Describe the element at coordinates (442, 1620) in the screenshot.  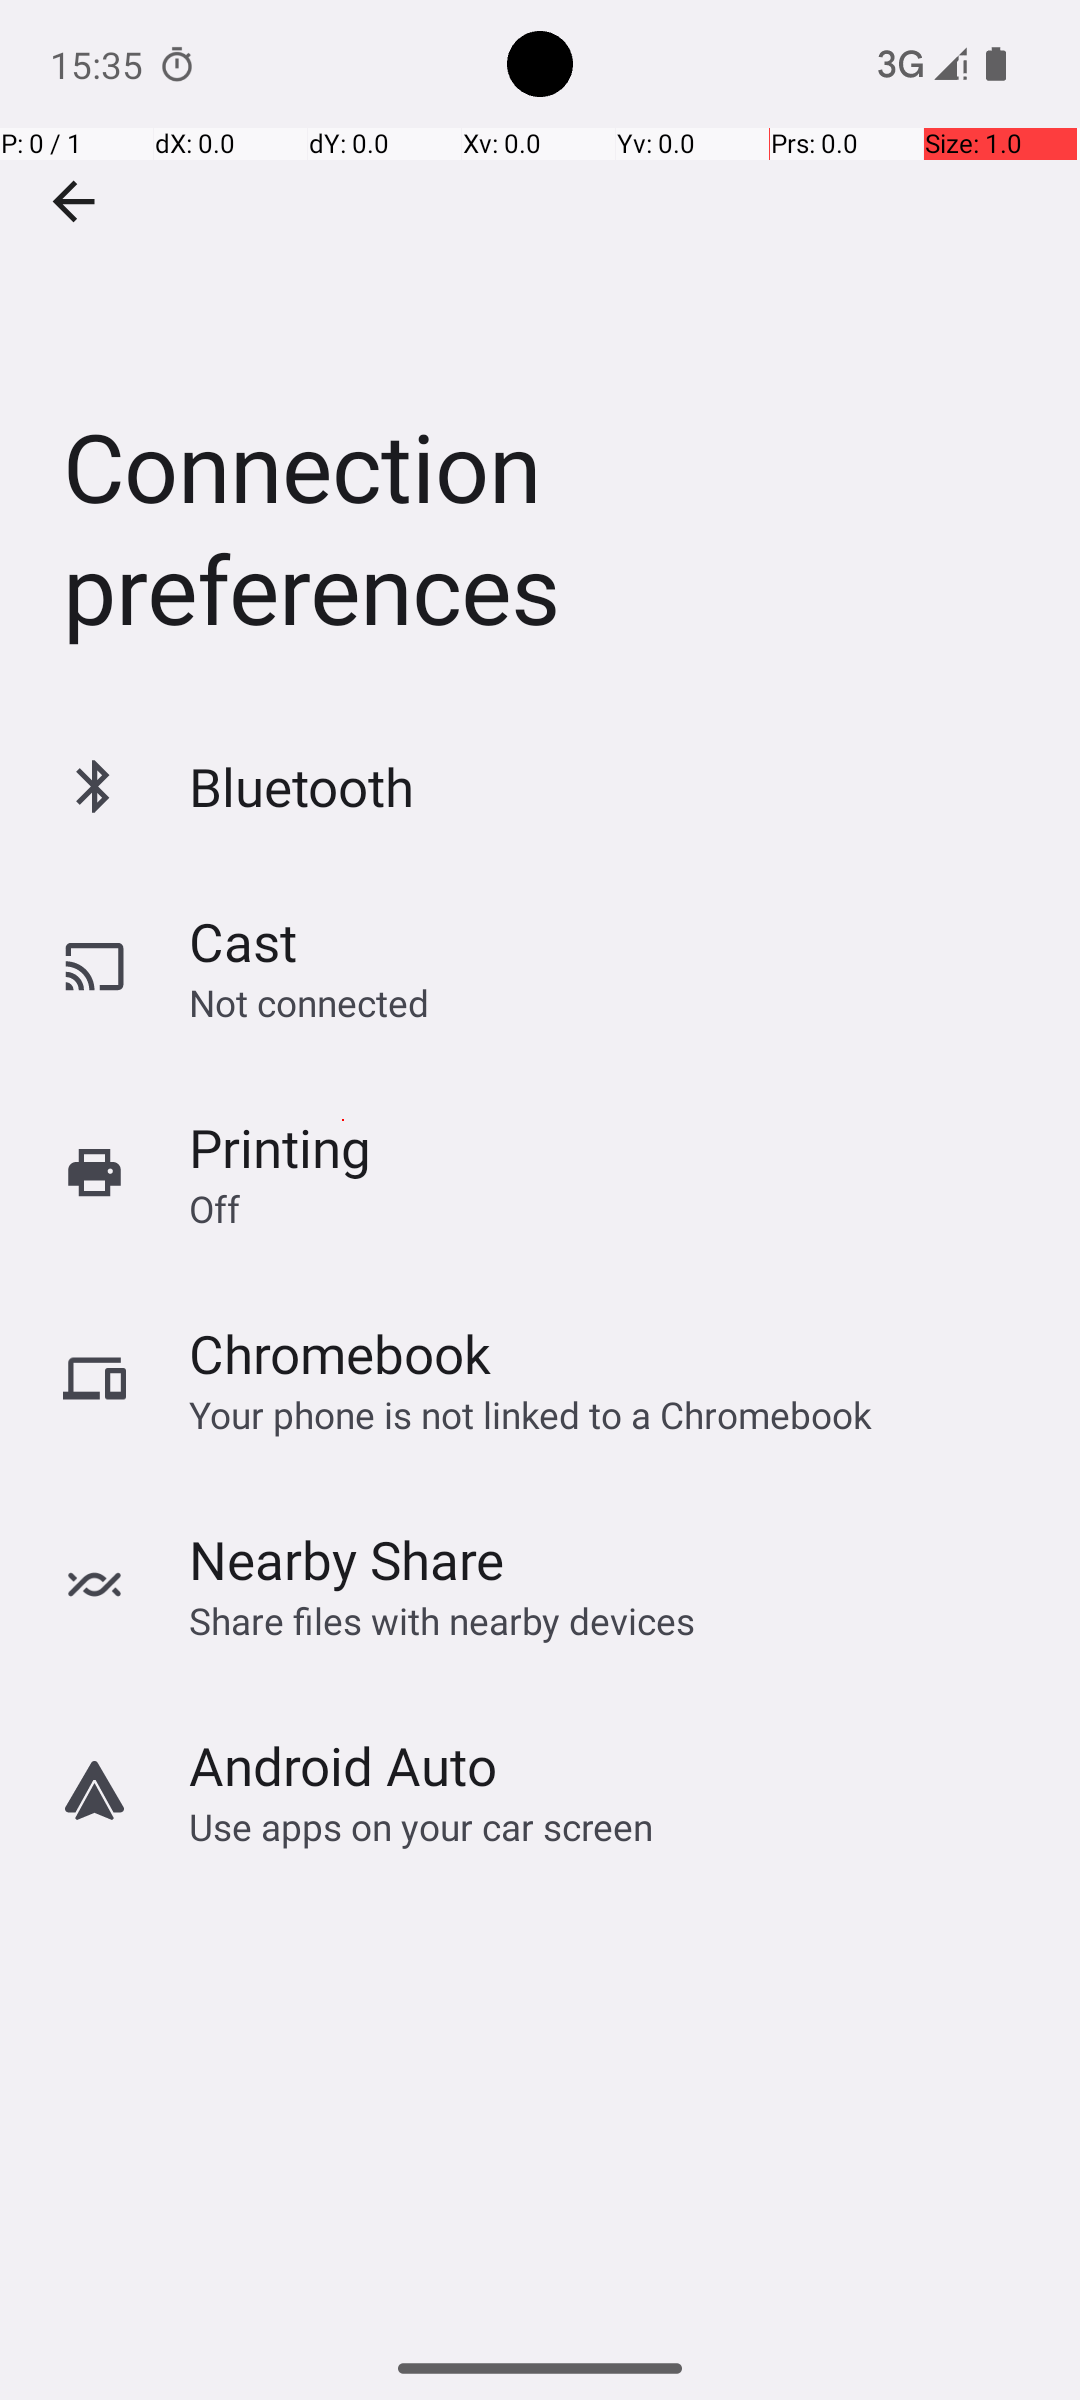
I see `Share files with nearby devices` at that location.